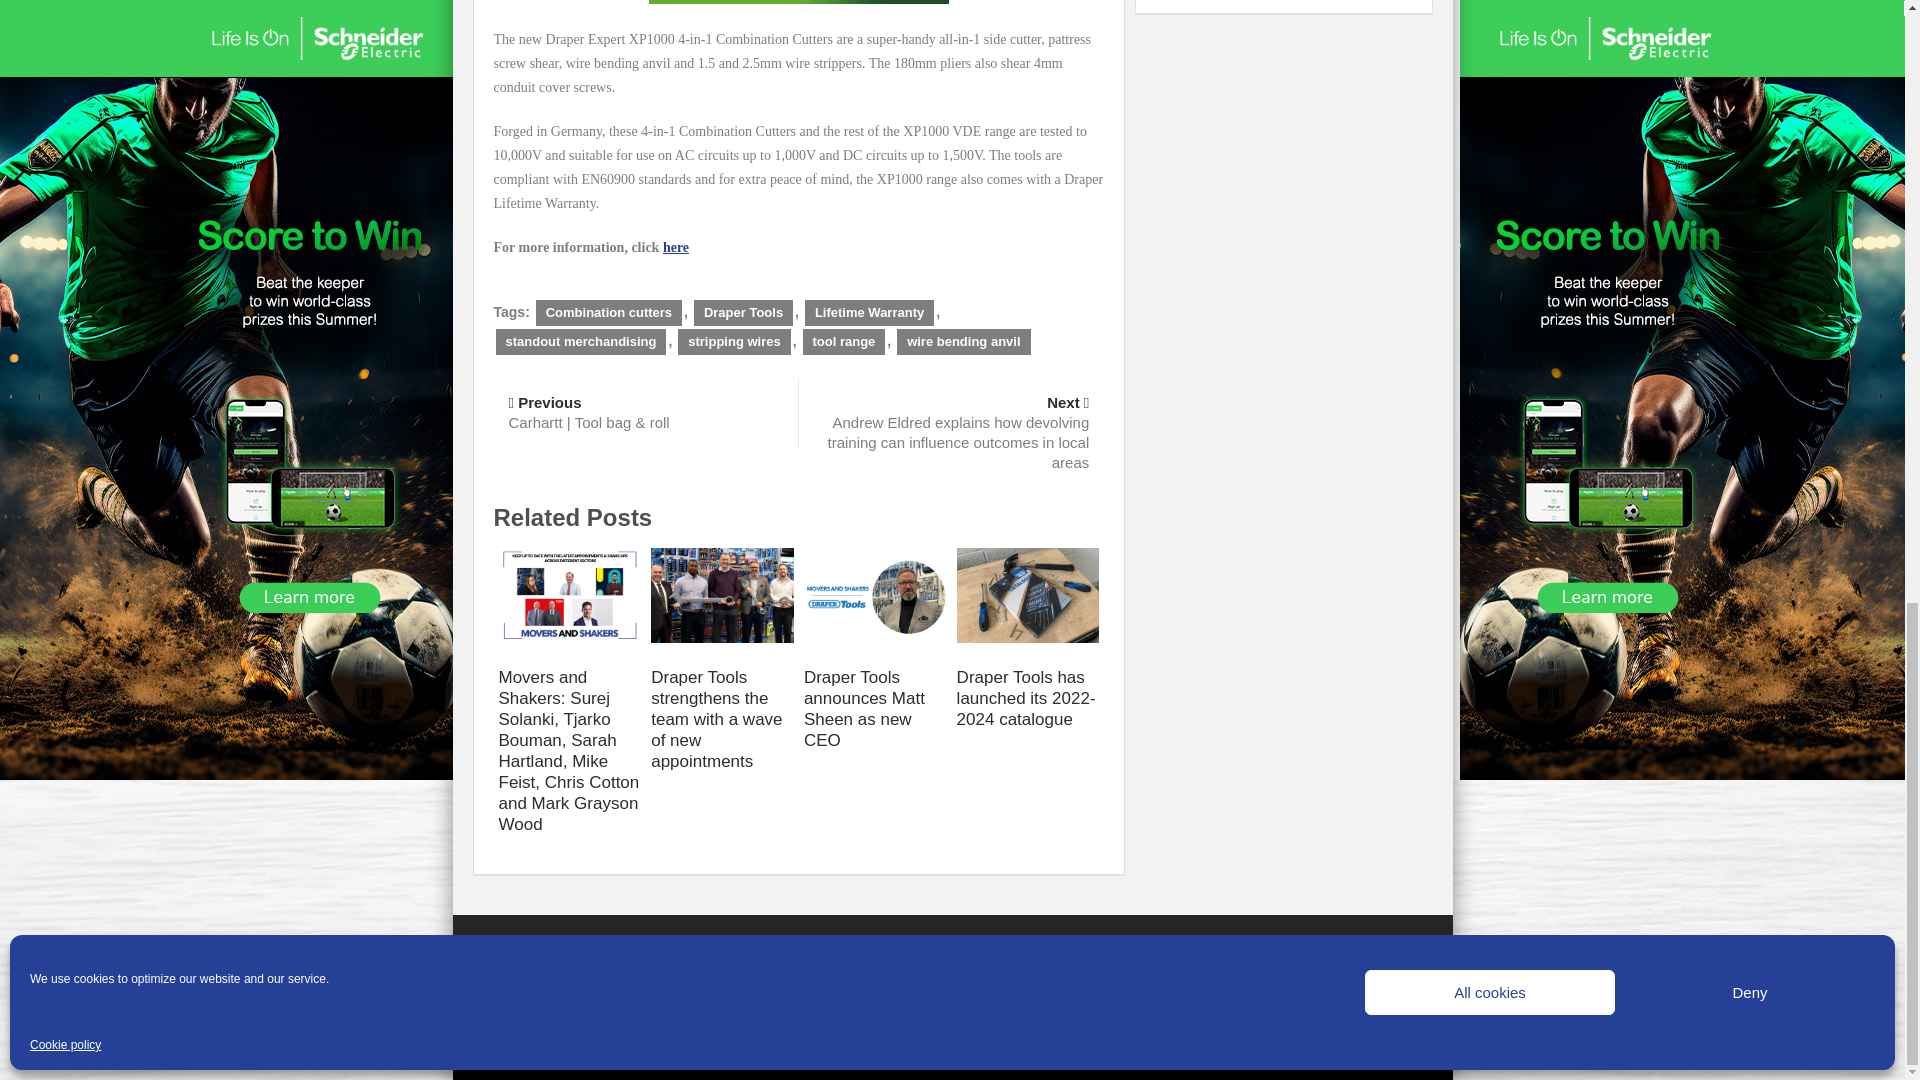  I want to click on stripping wires, so click(733, 342).